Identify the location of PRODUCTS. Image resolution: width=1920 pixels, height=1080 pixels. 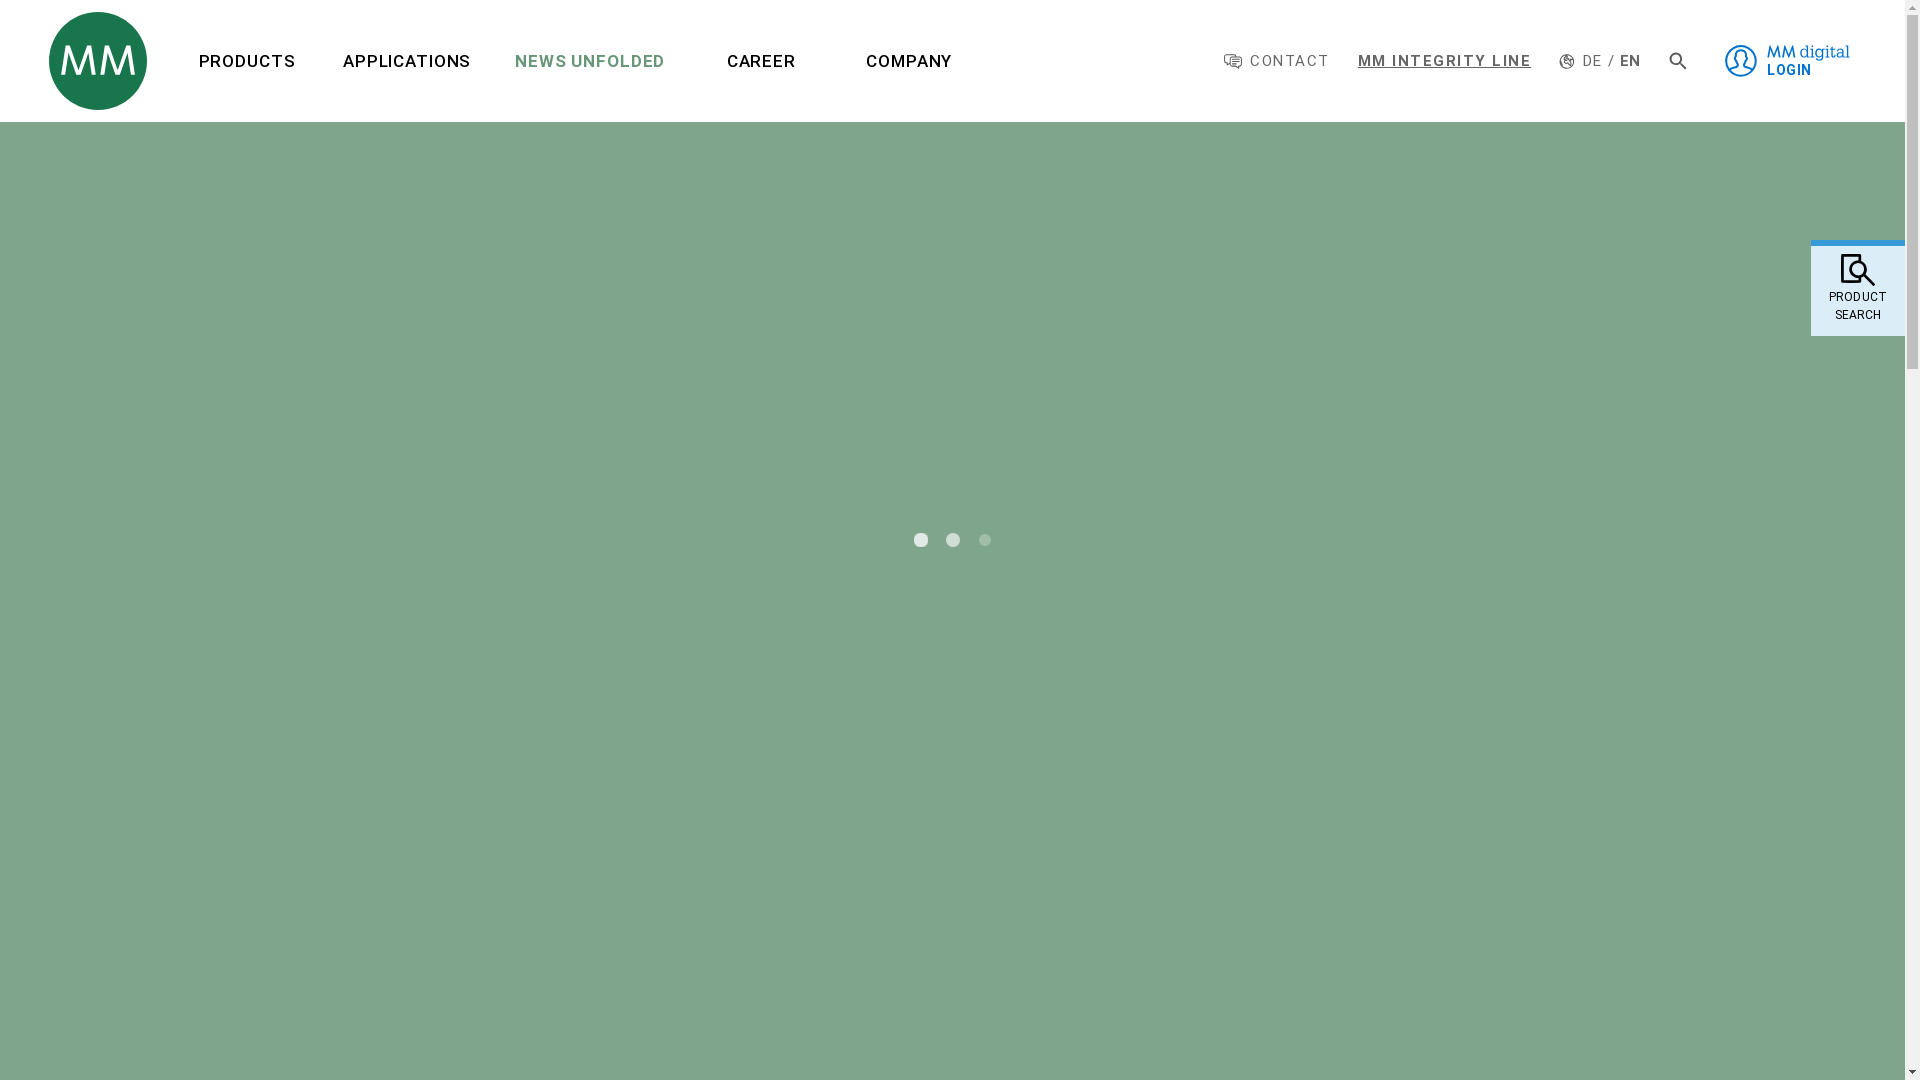
(246, 60).